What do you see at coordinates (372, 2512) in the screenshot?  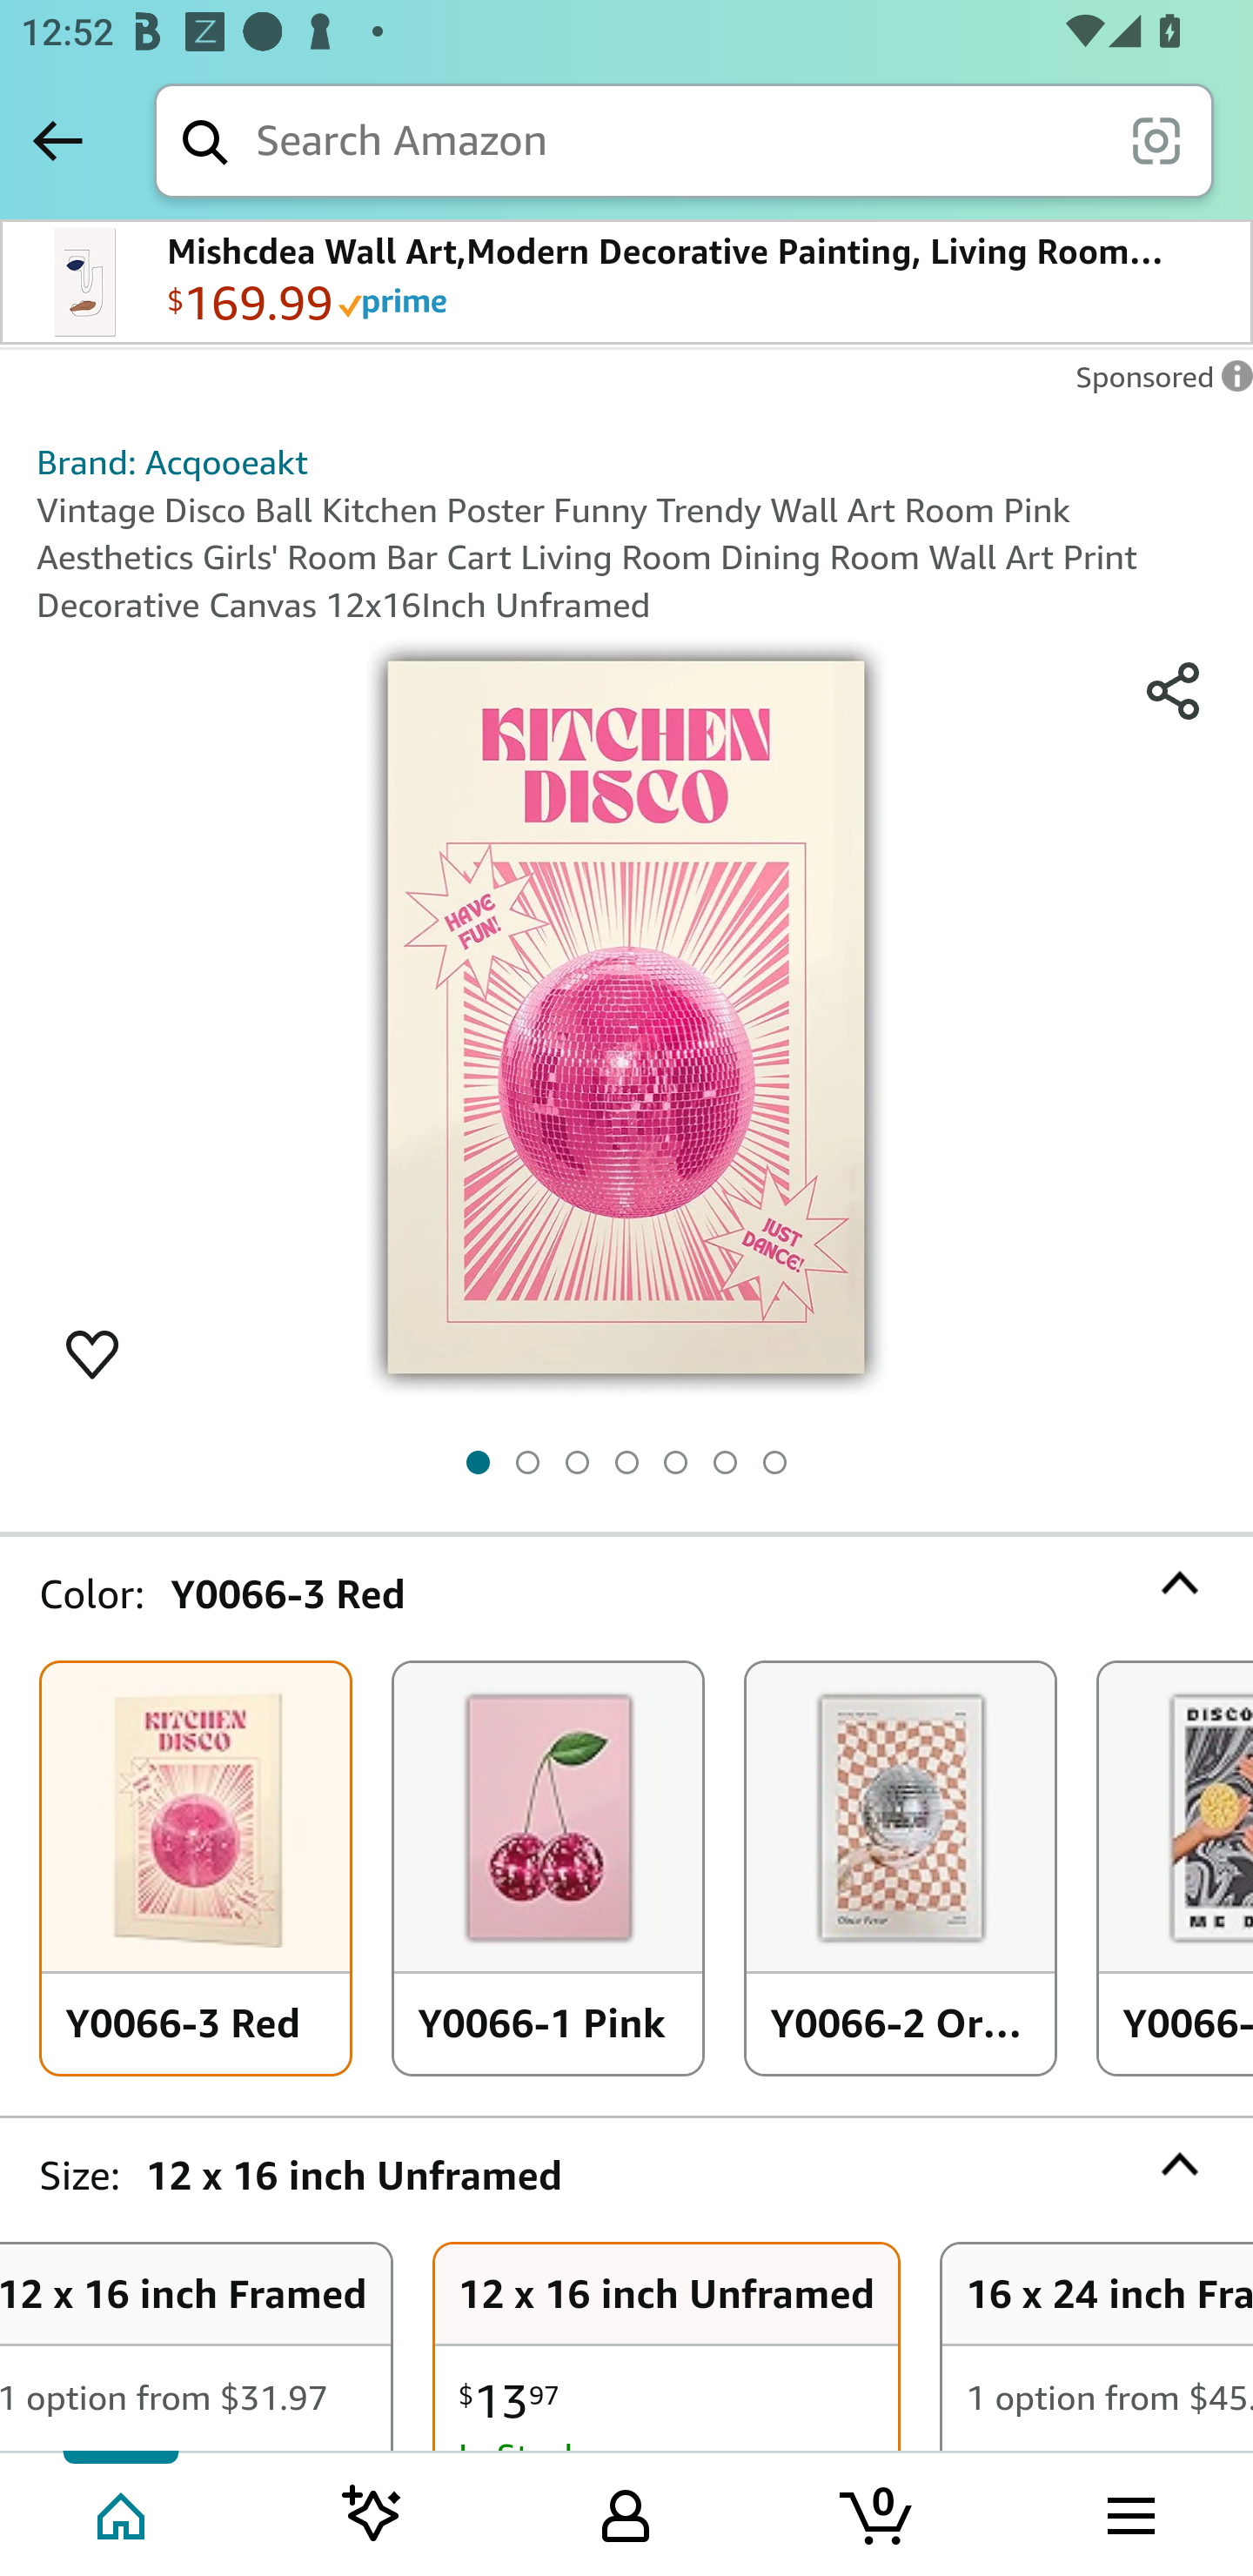 I see `Inspire feed Tab 2 of 5` at bounding box center [372, 2512].